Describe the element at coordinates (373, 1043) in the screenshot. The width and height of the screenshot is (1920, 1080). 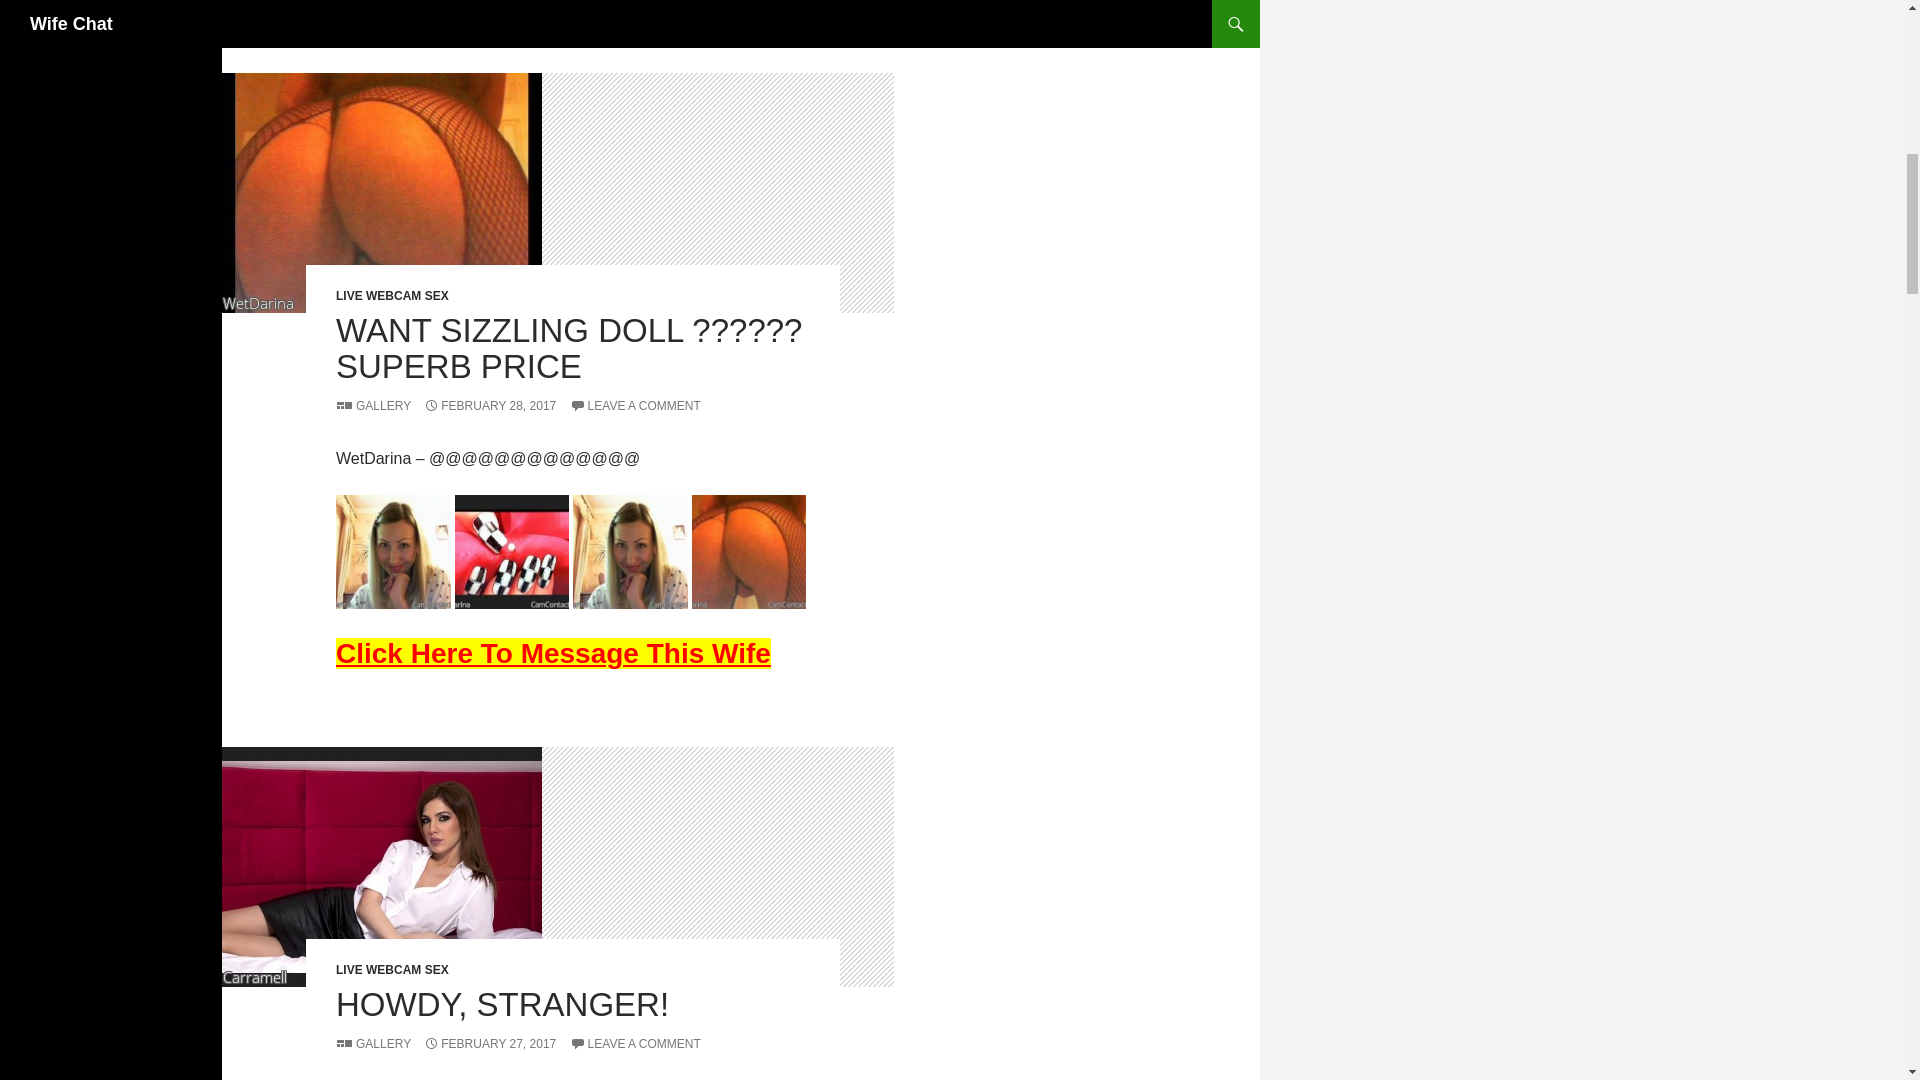
I see `GALLERY` at that location.